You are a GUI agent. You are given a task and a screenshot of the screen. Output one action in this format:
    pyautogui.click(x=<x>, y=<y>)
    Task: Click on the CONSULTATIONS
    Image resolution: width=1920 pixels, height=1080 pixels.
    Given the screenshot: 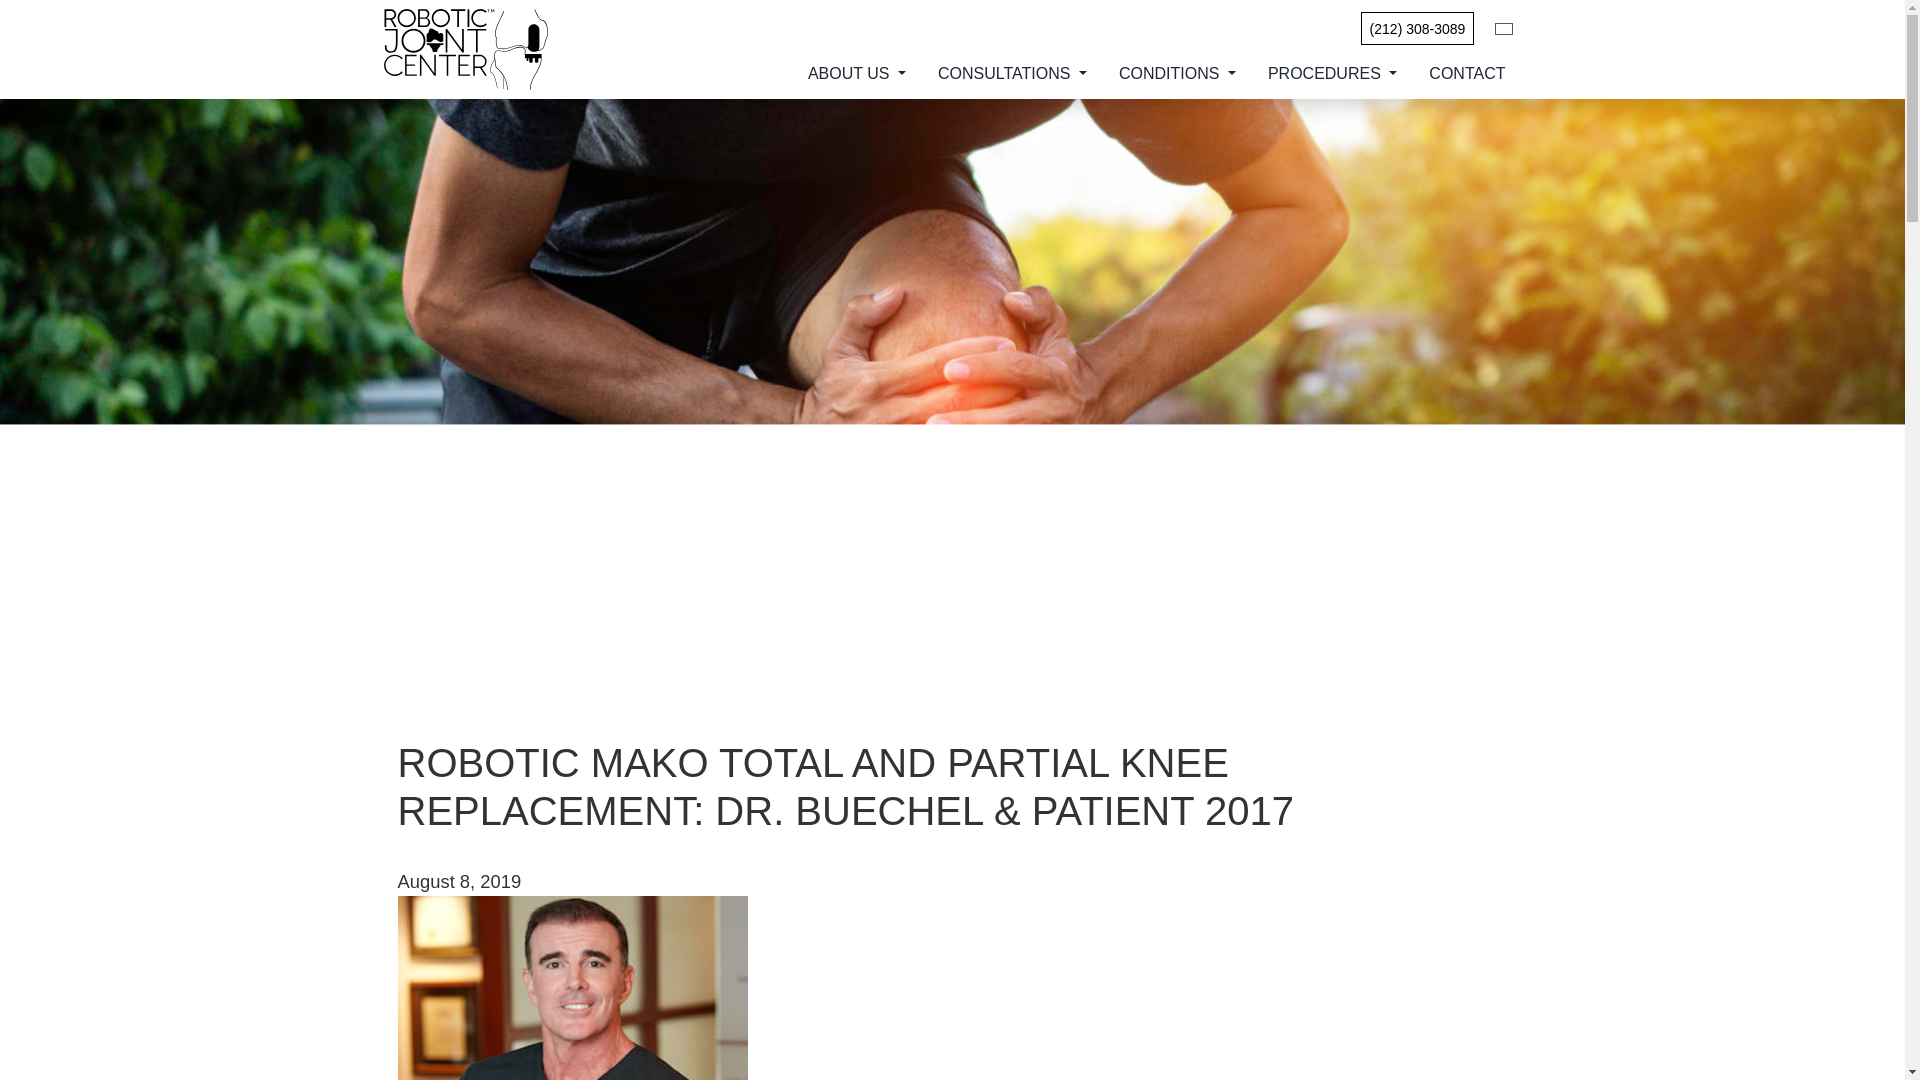 What is the action you would take?
    pyautogui.click(x=1012, y=74)
    